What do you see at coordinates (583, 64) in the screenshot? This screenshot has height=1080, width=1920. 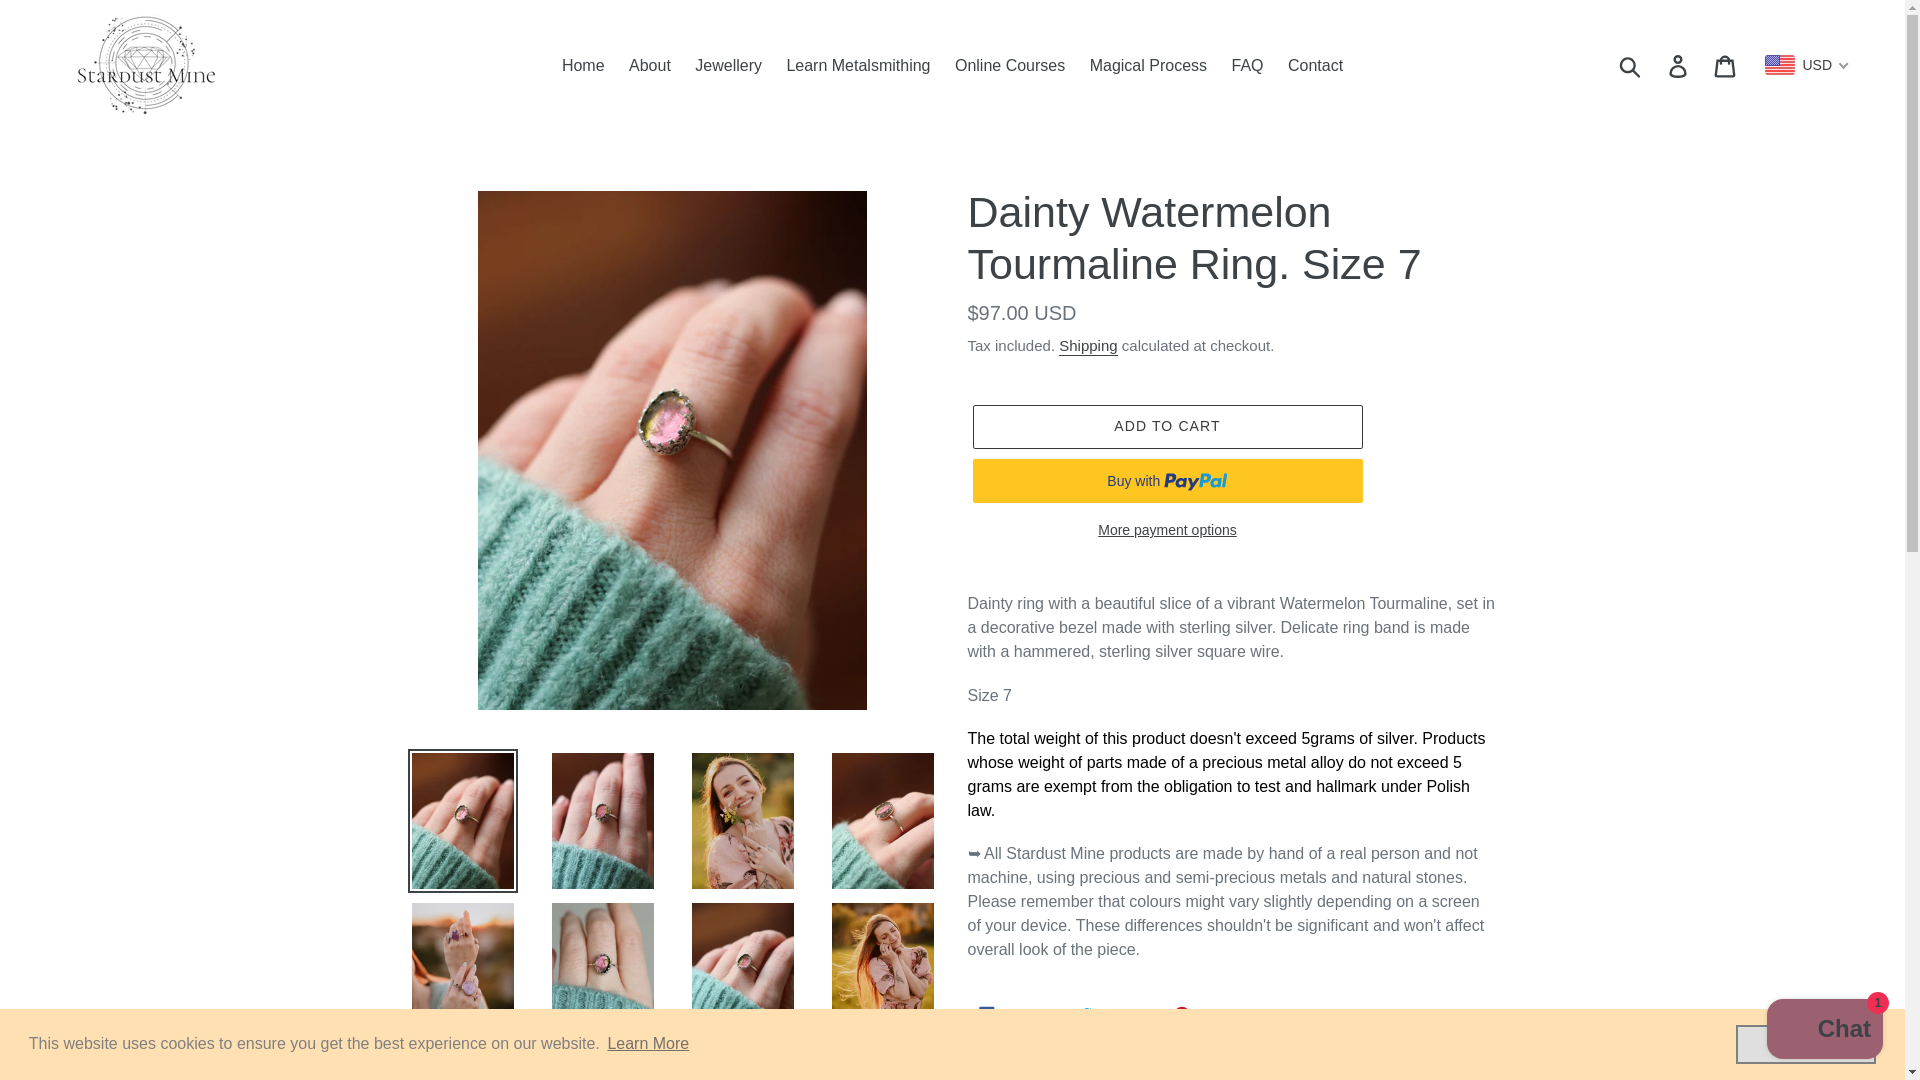 I see `Home` at bounding box center [583, 64].